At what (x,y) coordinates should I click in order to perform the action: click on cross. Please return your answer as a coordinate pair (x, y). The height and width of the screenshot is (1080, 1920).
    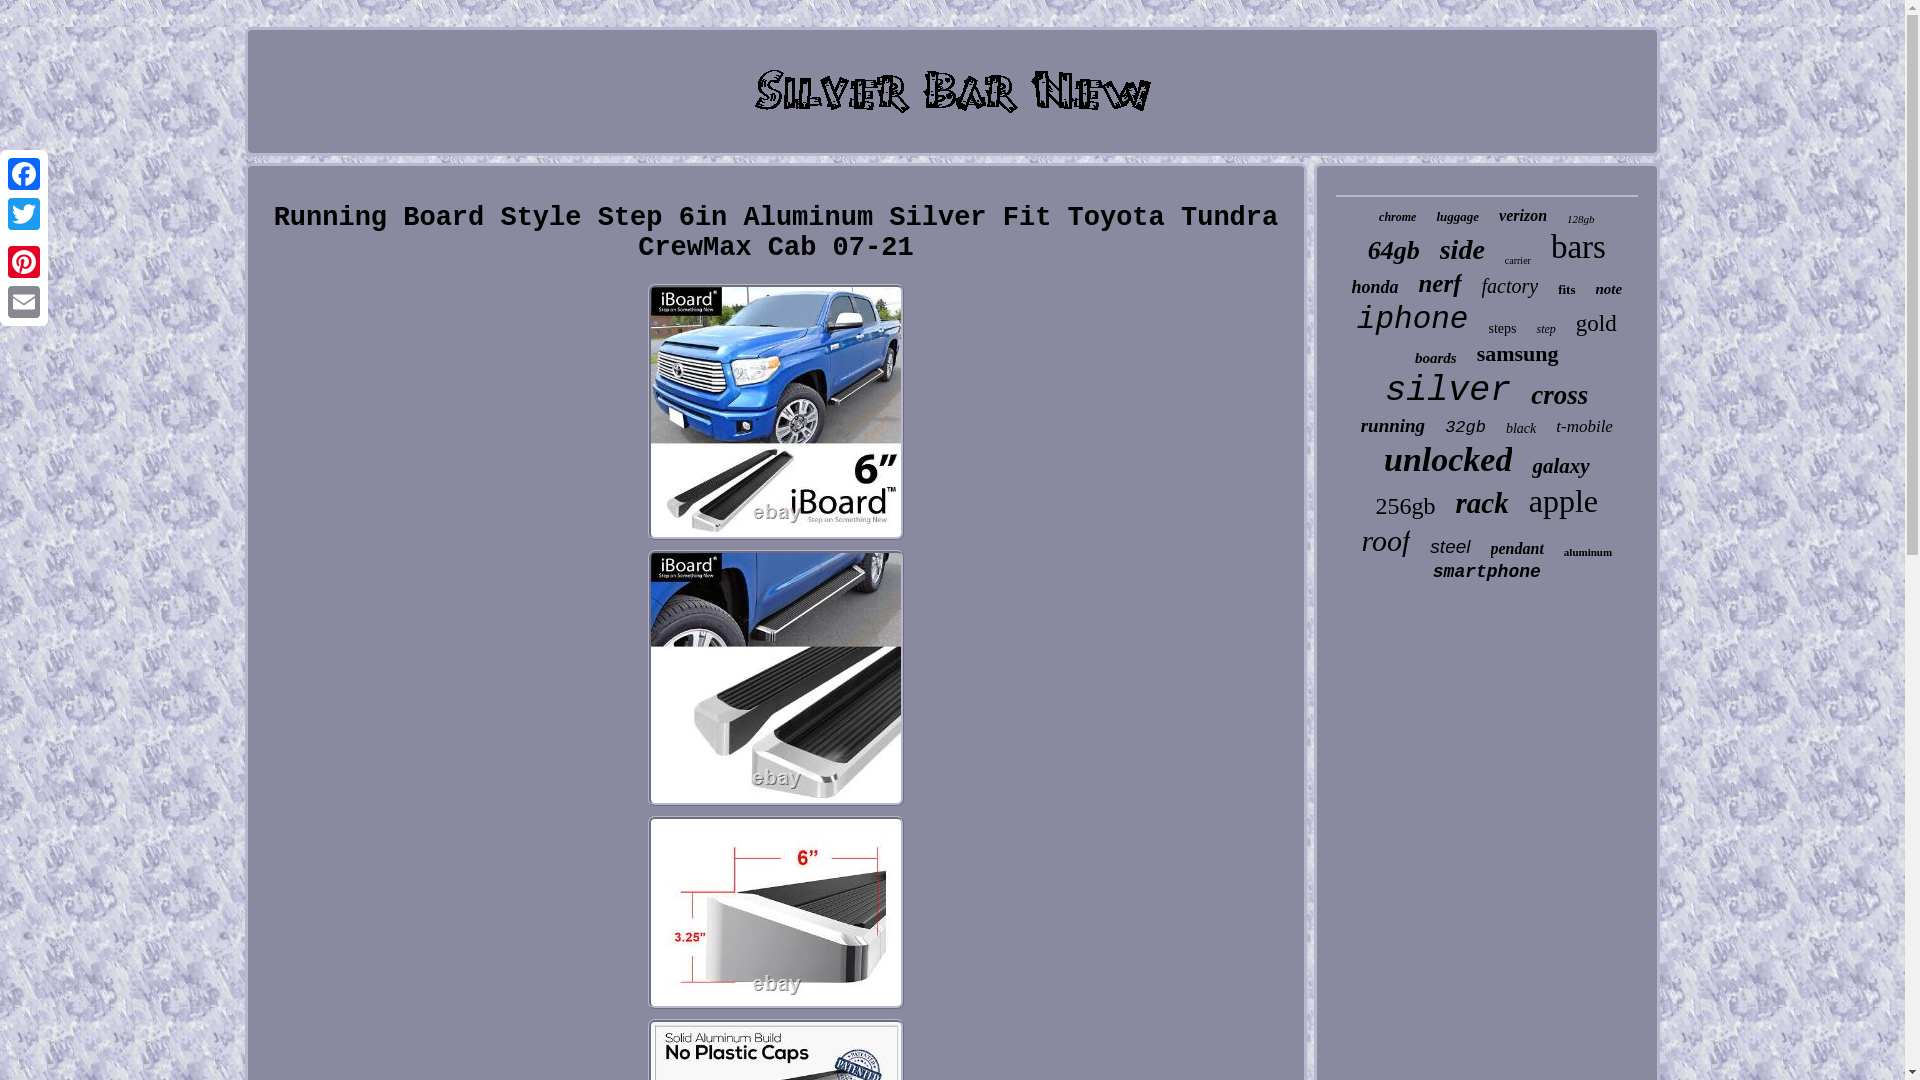
    Looking at the image, I should click on (1558, 396).